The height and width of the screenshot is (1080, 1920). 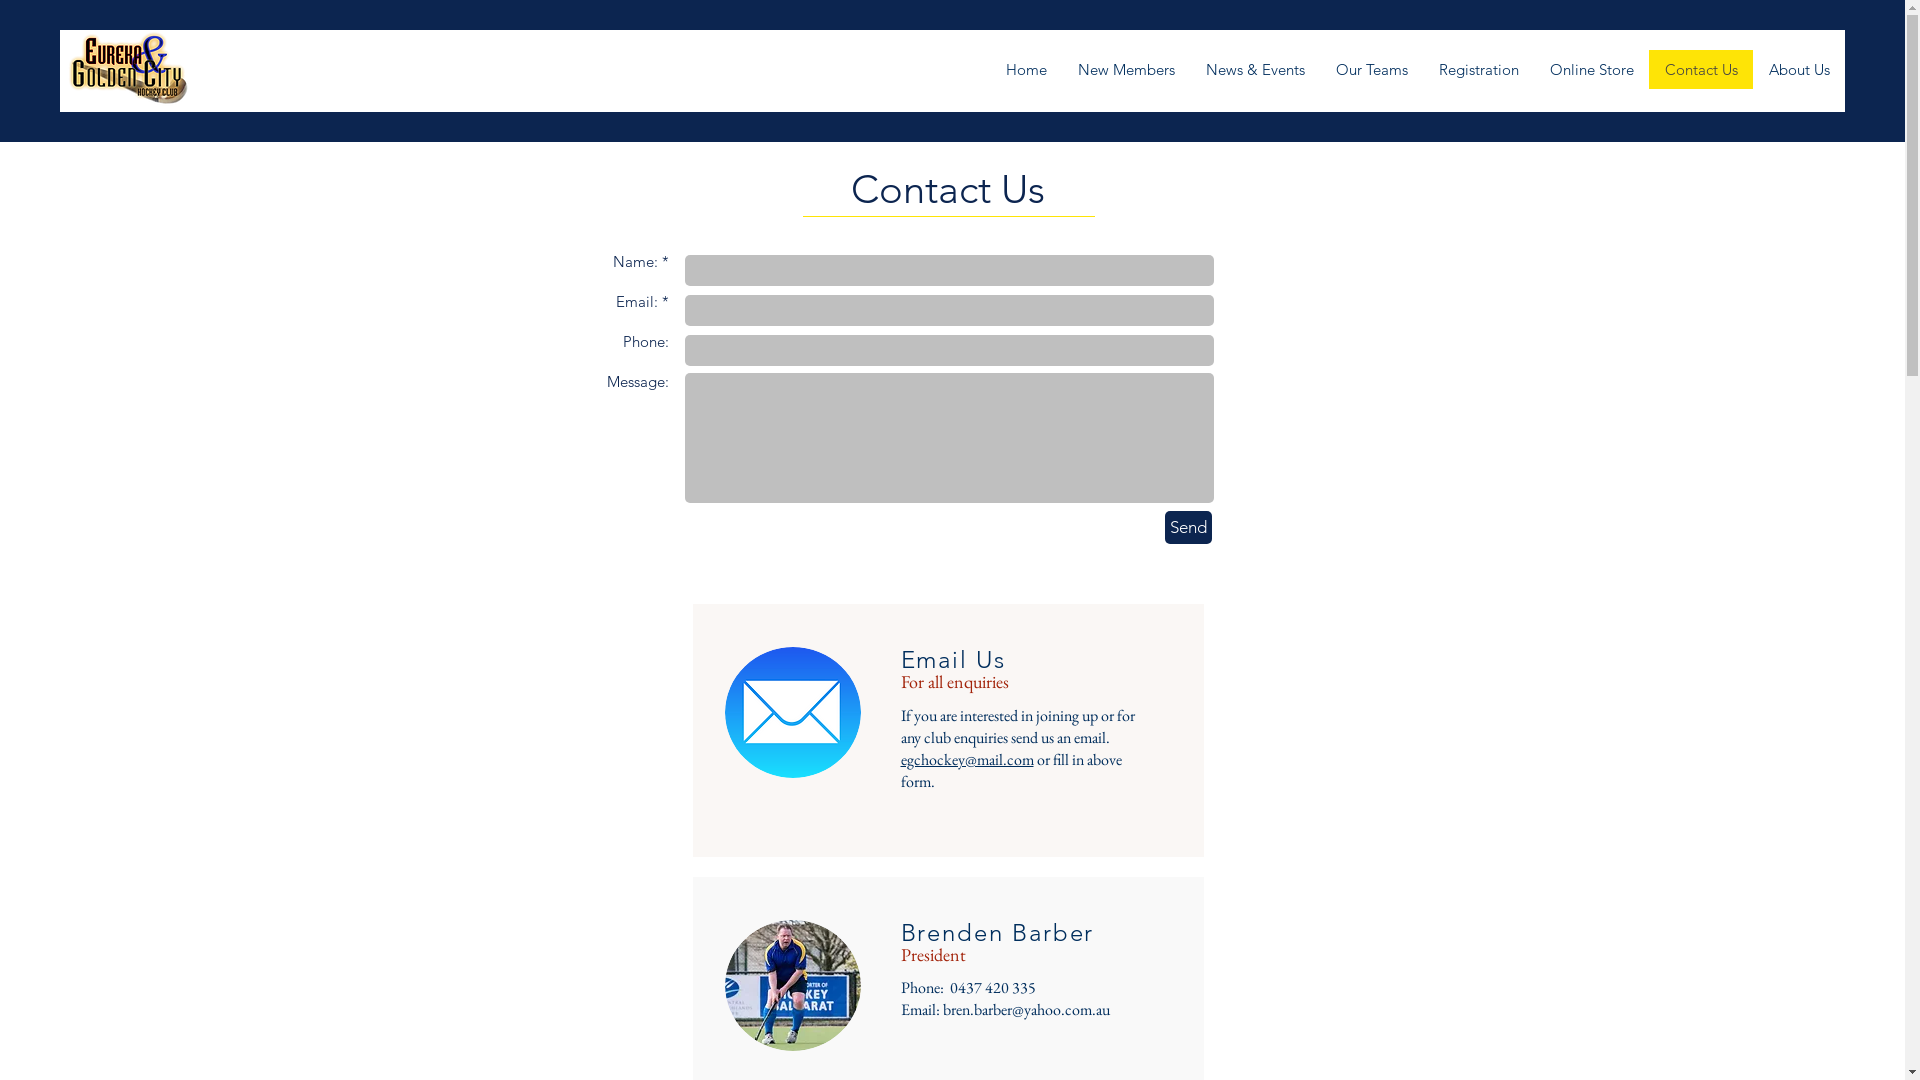 What do you see at coordinates (1126, 70) in the screenshot?
I see `New Members` at bounding box center [1126, 70].